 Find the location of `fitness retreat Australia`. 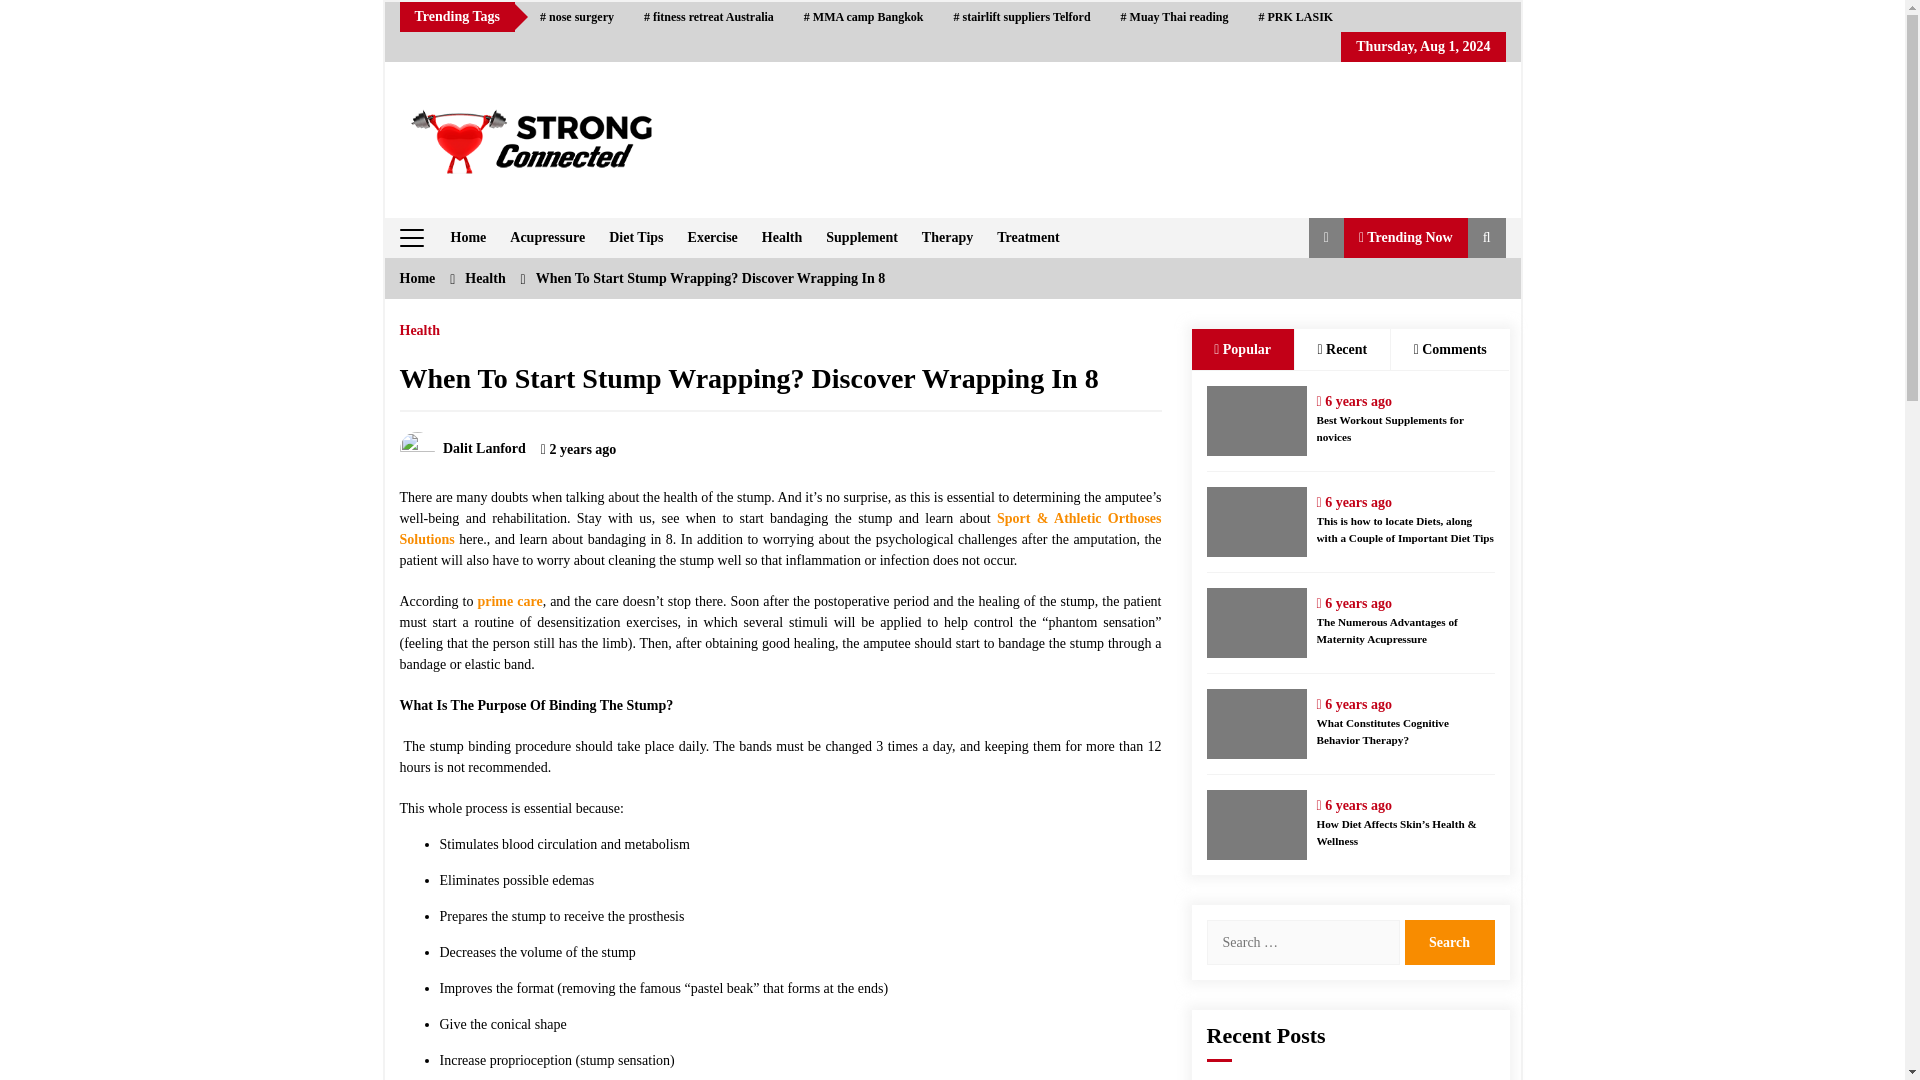

fitness retreat Australia is located at coordinates (709, 17).